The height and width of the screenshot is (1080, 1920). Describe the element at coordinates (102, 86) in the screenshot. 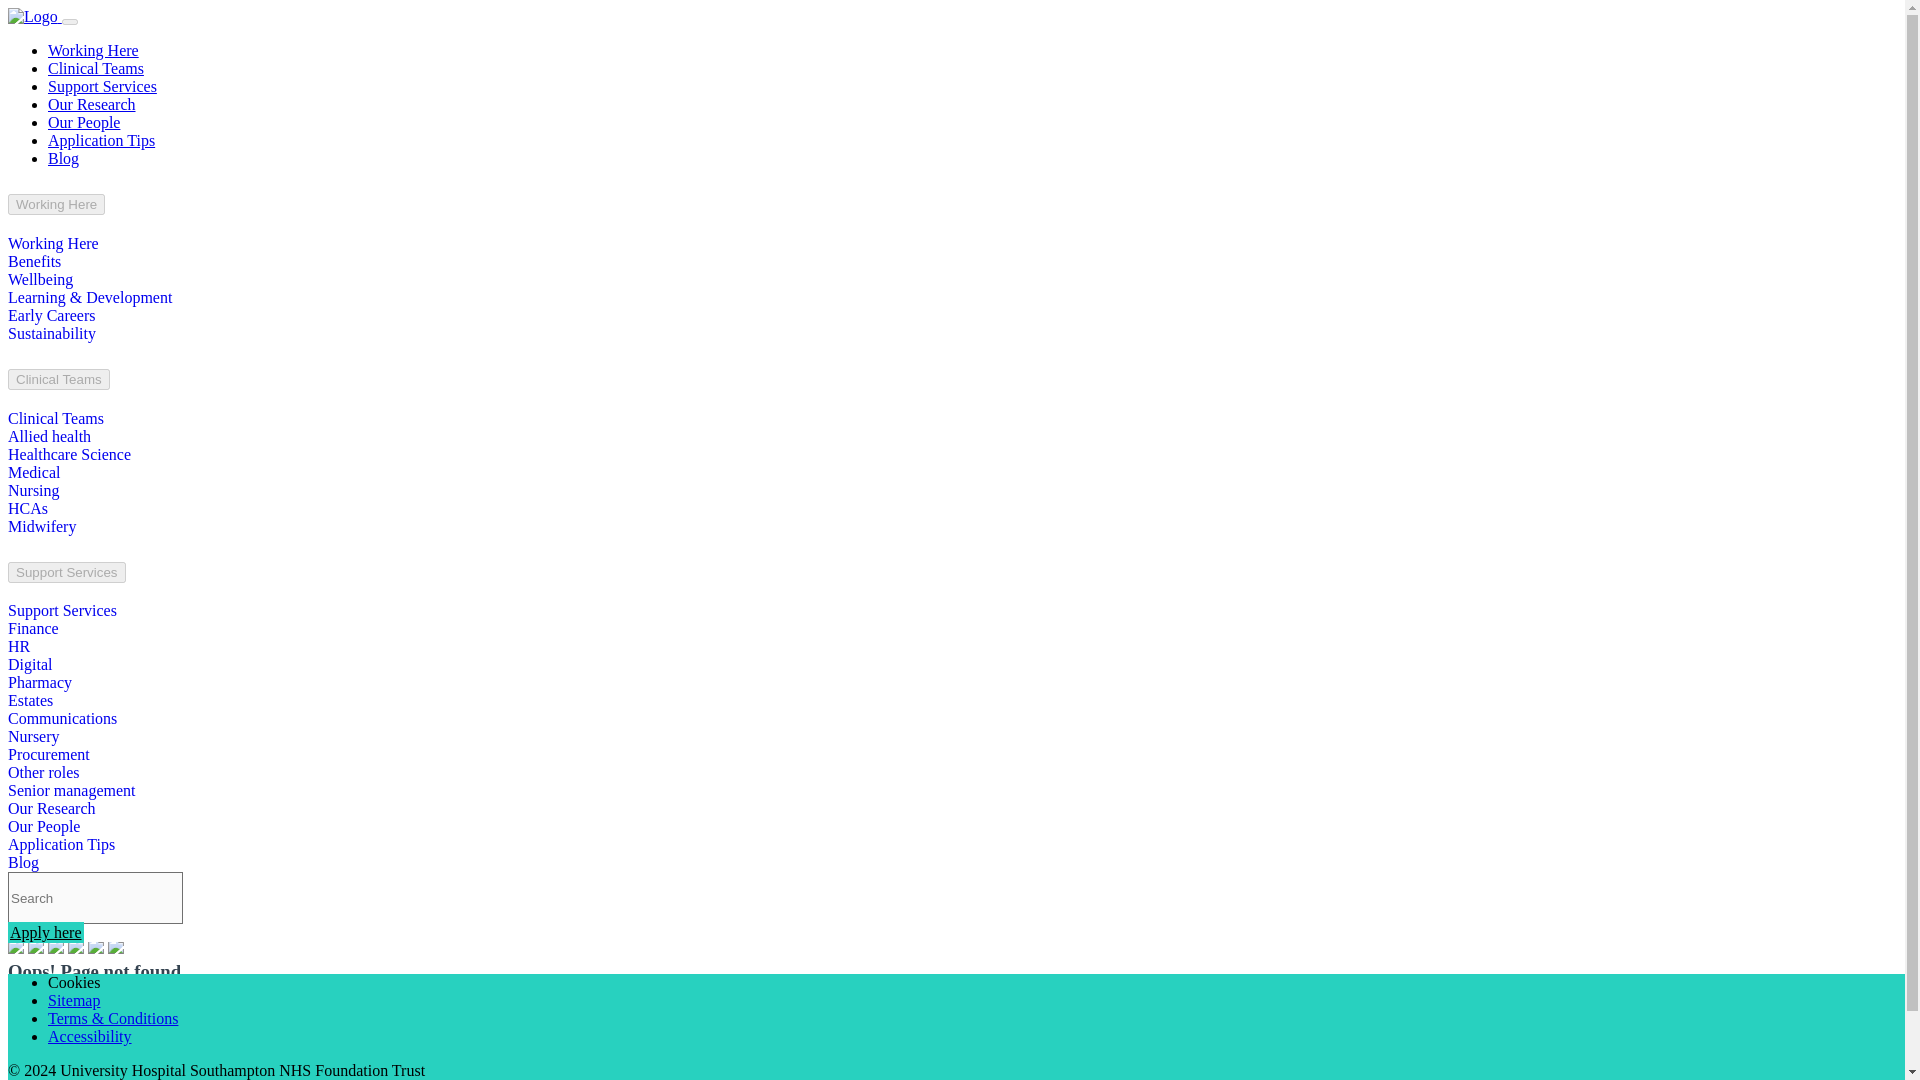

I see `Support Services` at that location.